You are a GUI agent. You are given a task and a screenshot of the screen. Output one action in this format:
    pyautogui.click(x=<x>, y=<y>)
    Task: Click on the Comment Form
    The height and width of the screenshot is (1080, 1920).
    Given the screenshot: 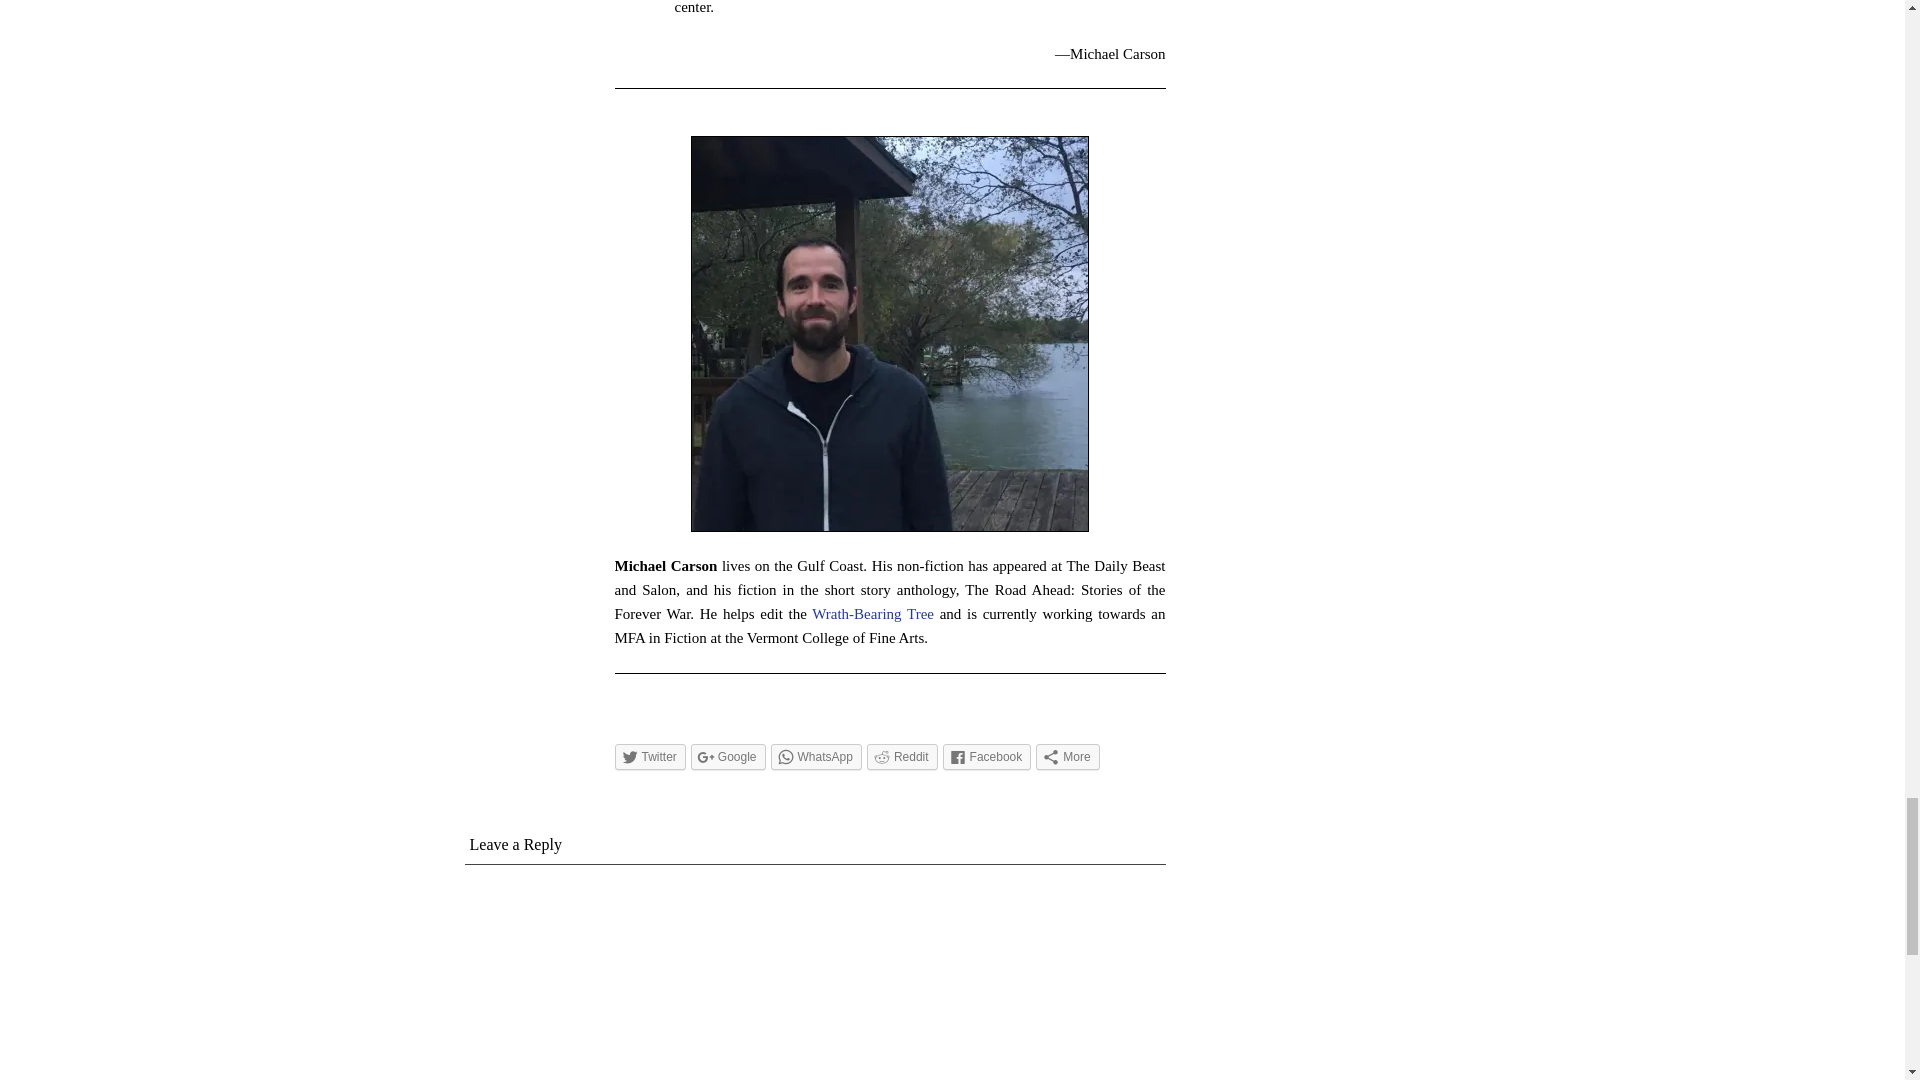 What is the action you would take?
    pyautogui.click(x=814, y=977)
    